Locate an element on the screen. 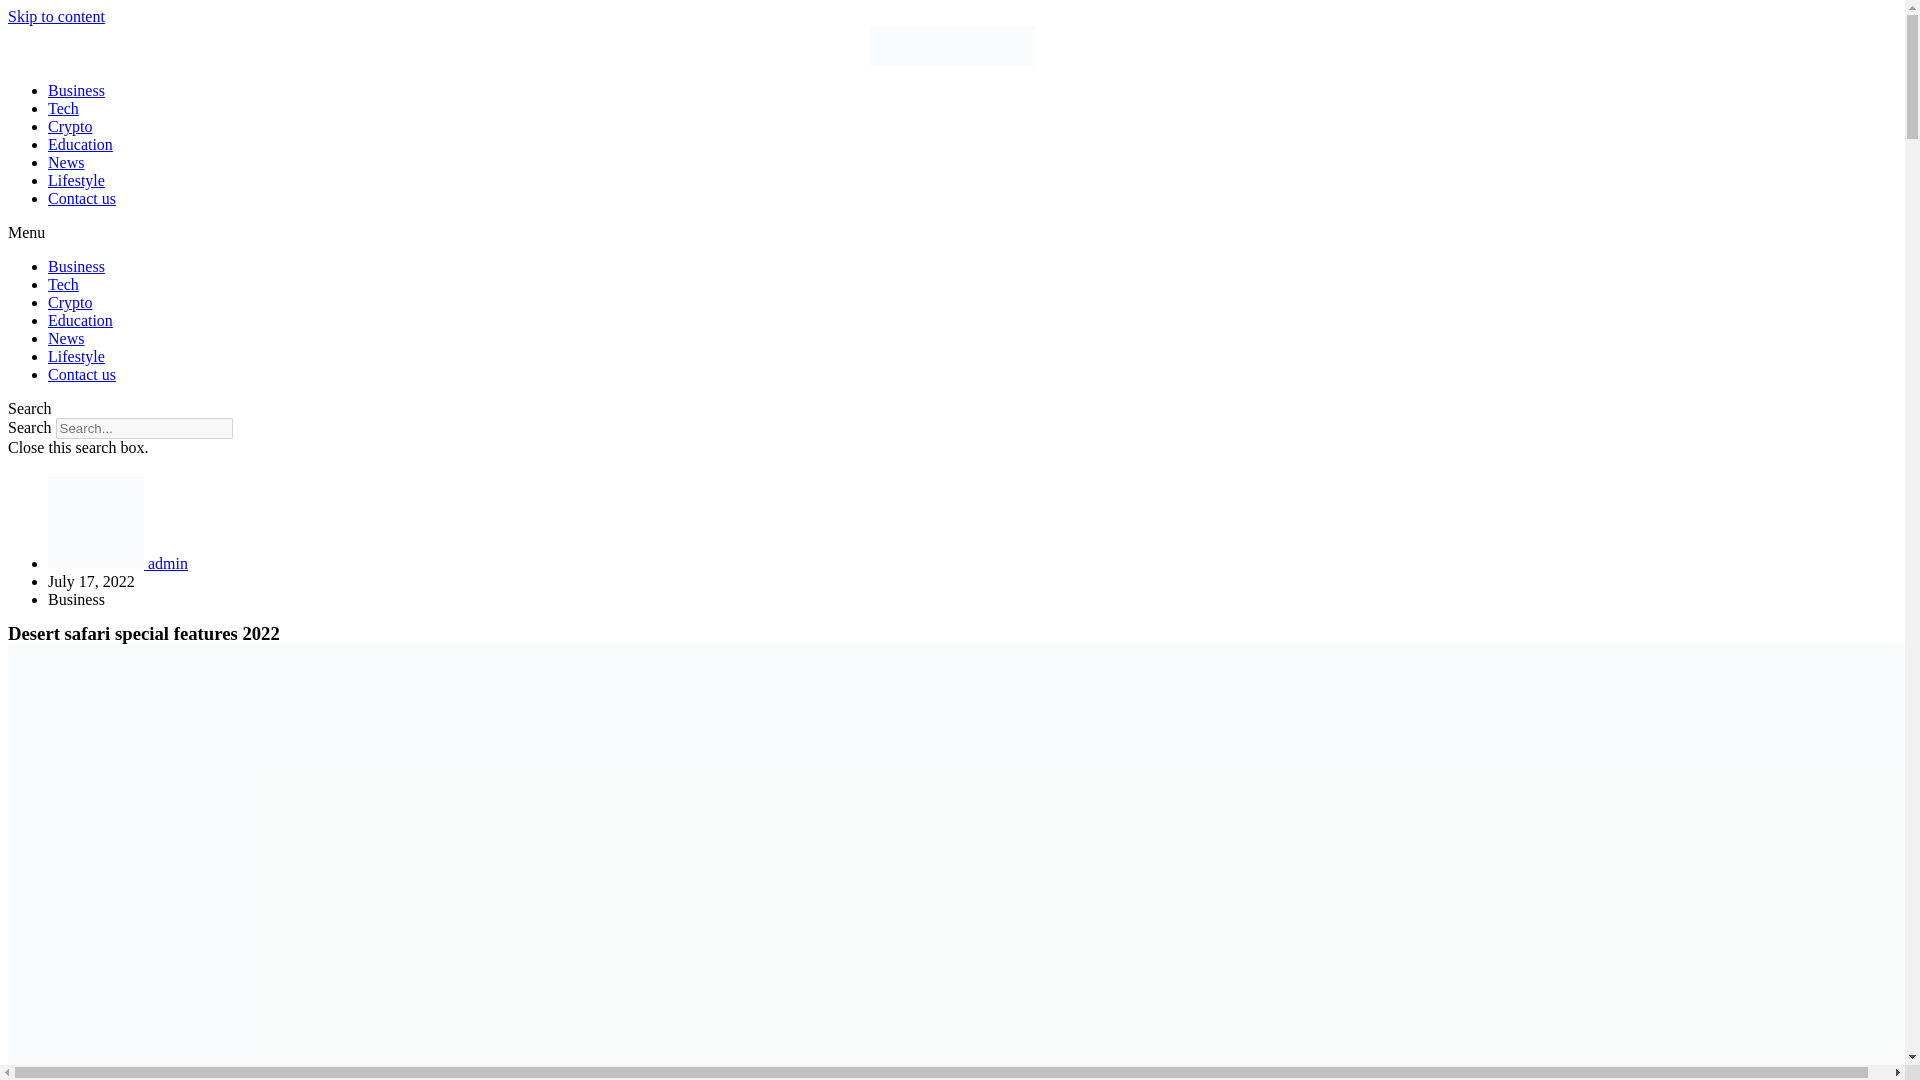  Education is located at coordinates (80, 144).